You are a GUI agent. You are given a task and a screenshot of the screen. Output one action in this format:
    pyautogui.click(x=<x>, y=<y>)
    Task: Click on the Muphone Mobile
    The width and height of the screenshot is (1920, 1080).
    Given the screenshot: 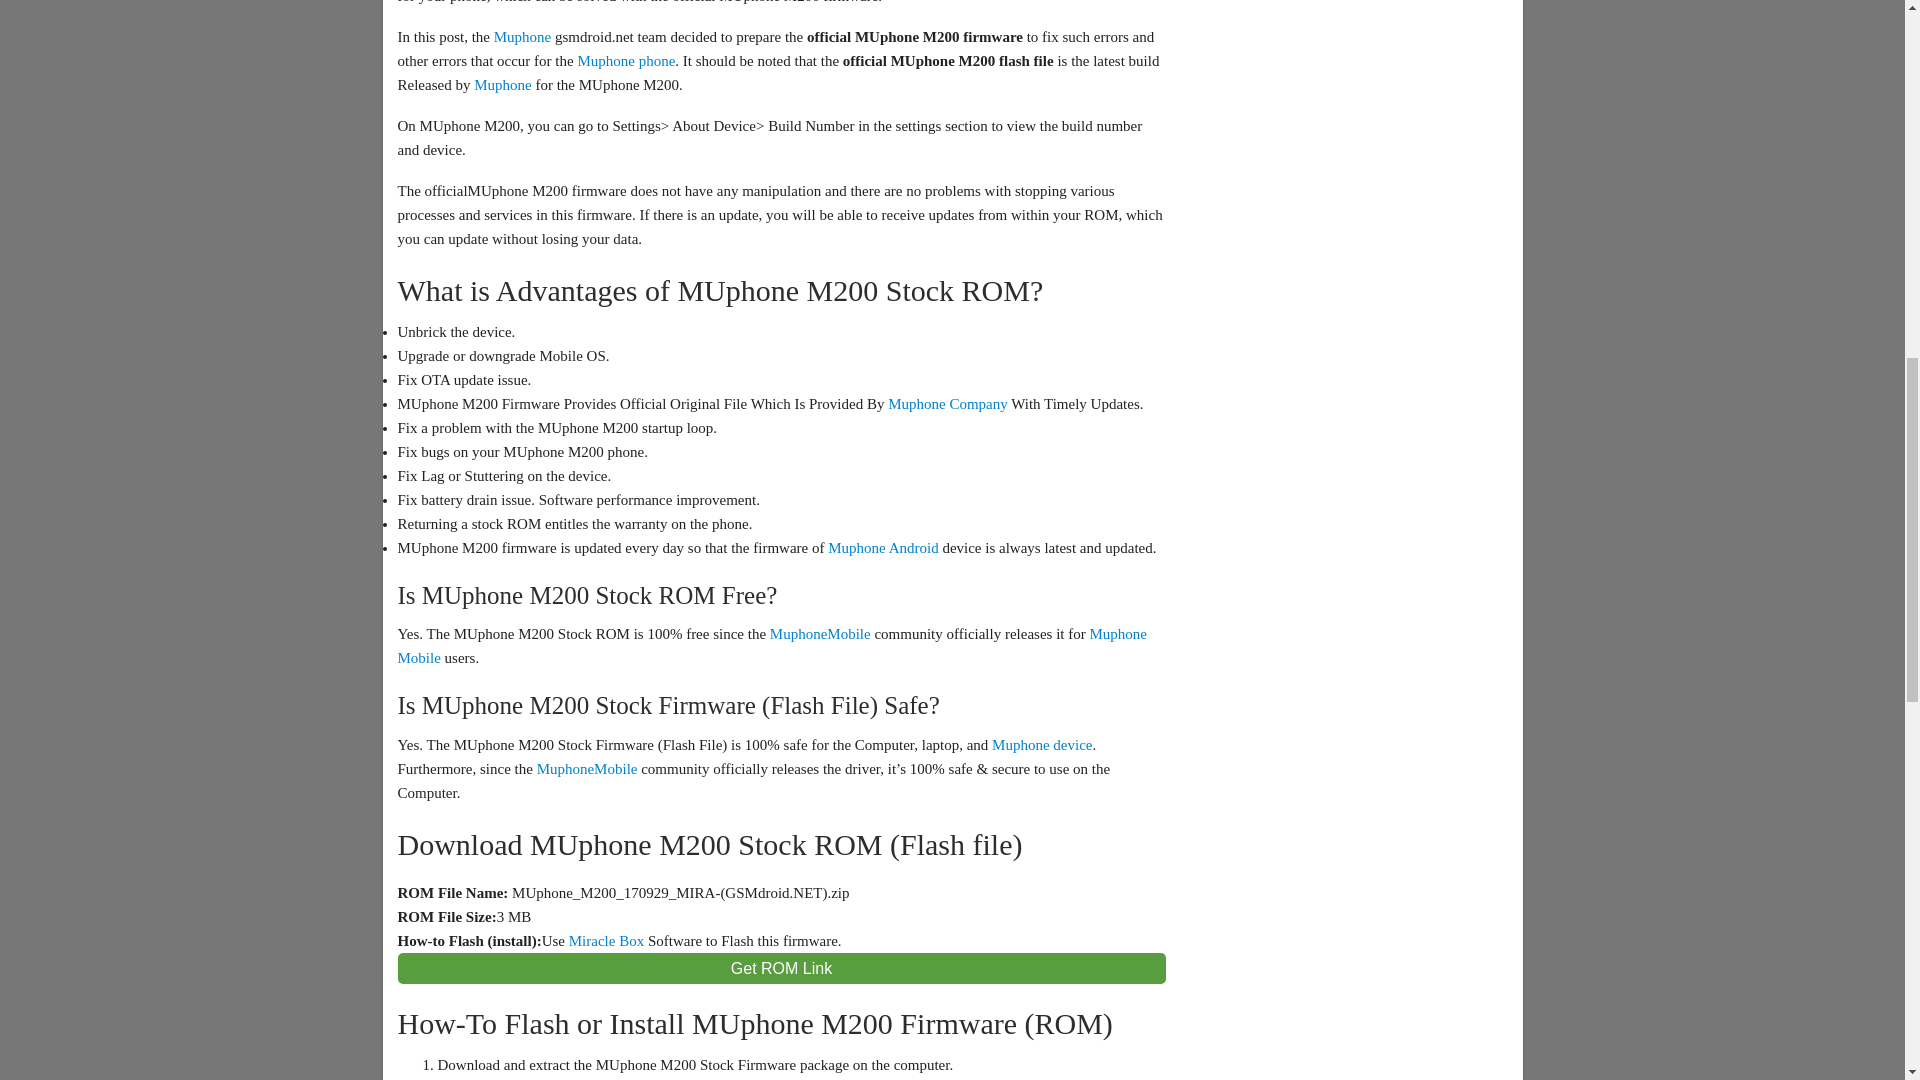 What is the action you would take?
    pyautogui.click(x=772, y=646)
    